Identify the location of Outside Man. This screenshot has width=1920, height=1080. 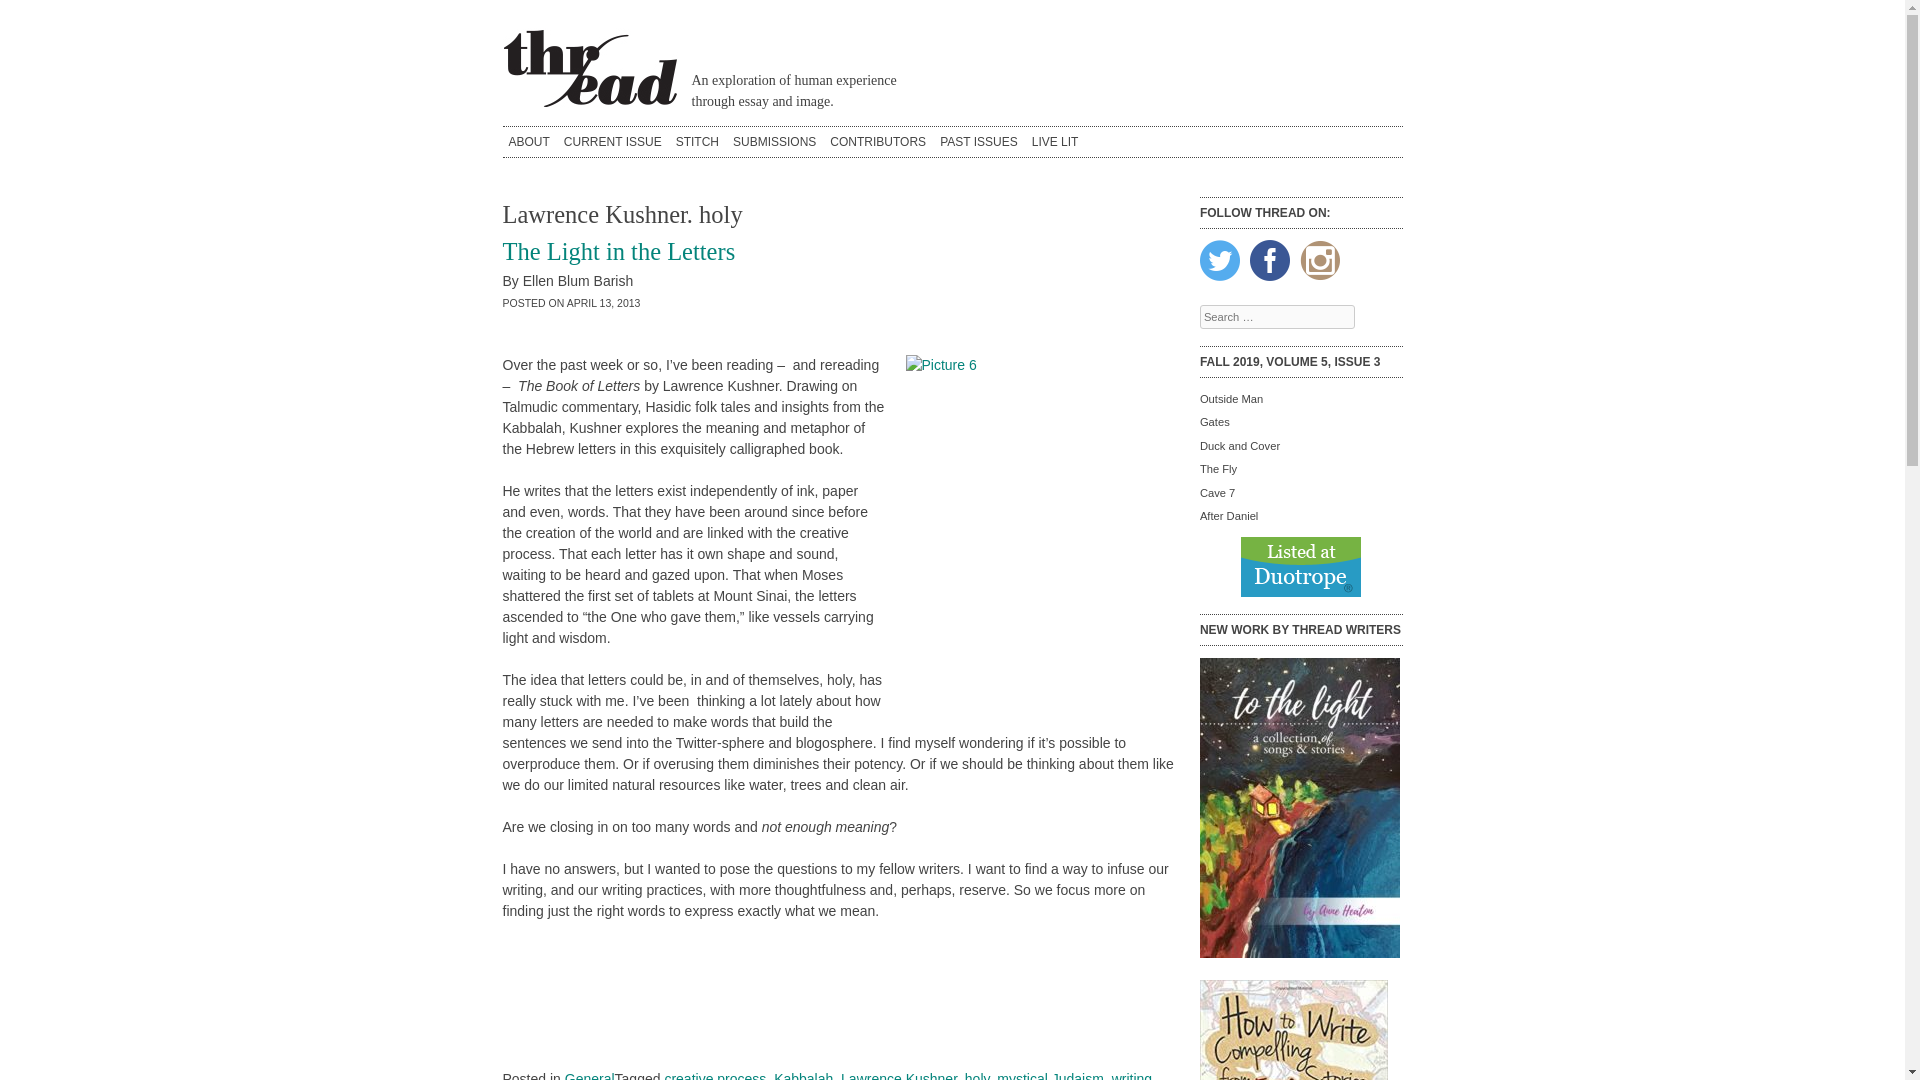
(1232, 399).